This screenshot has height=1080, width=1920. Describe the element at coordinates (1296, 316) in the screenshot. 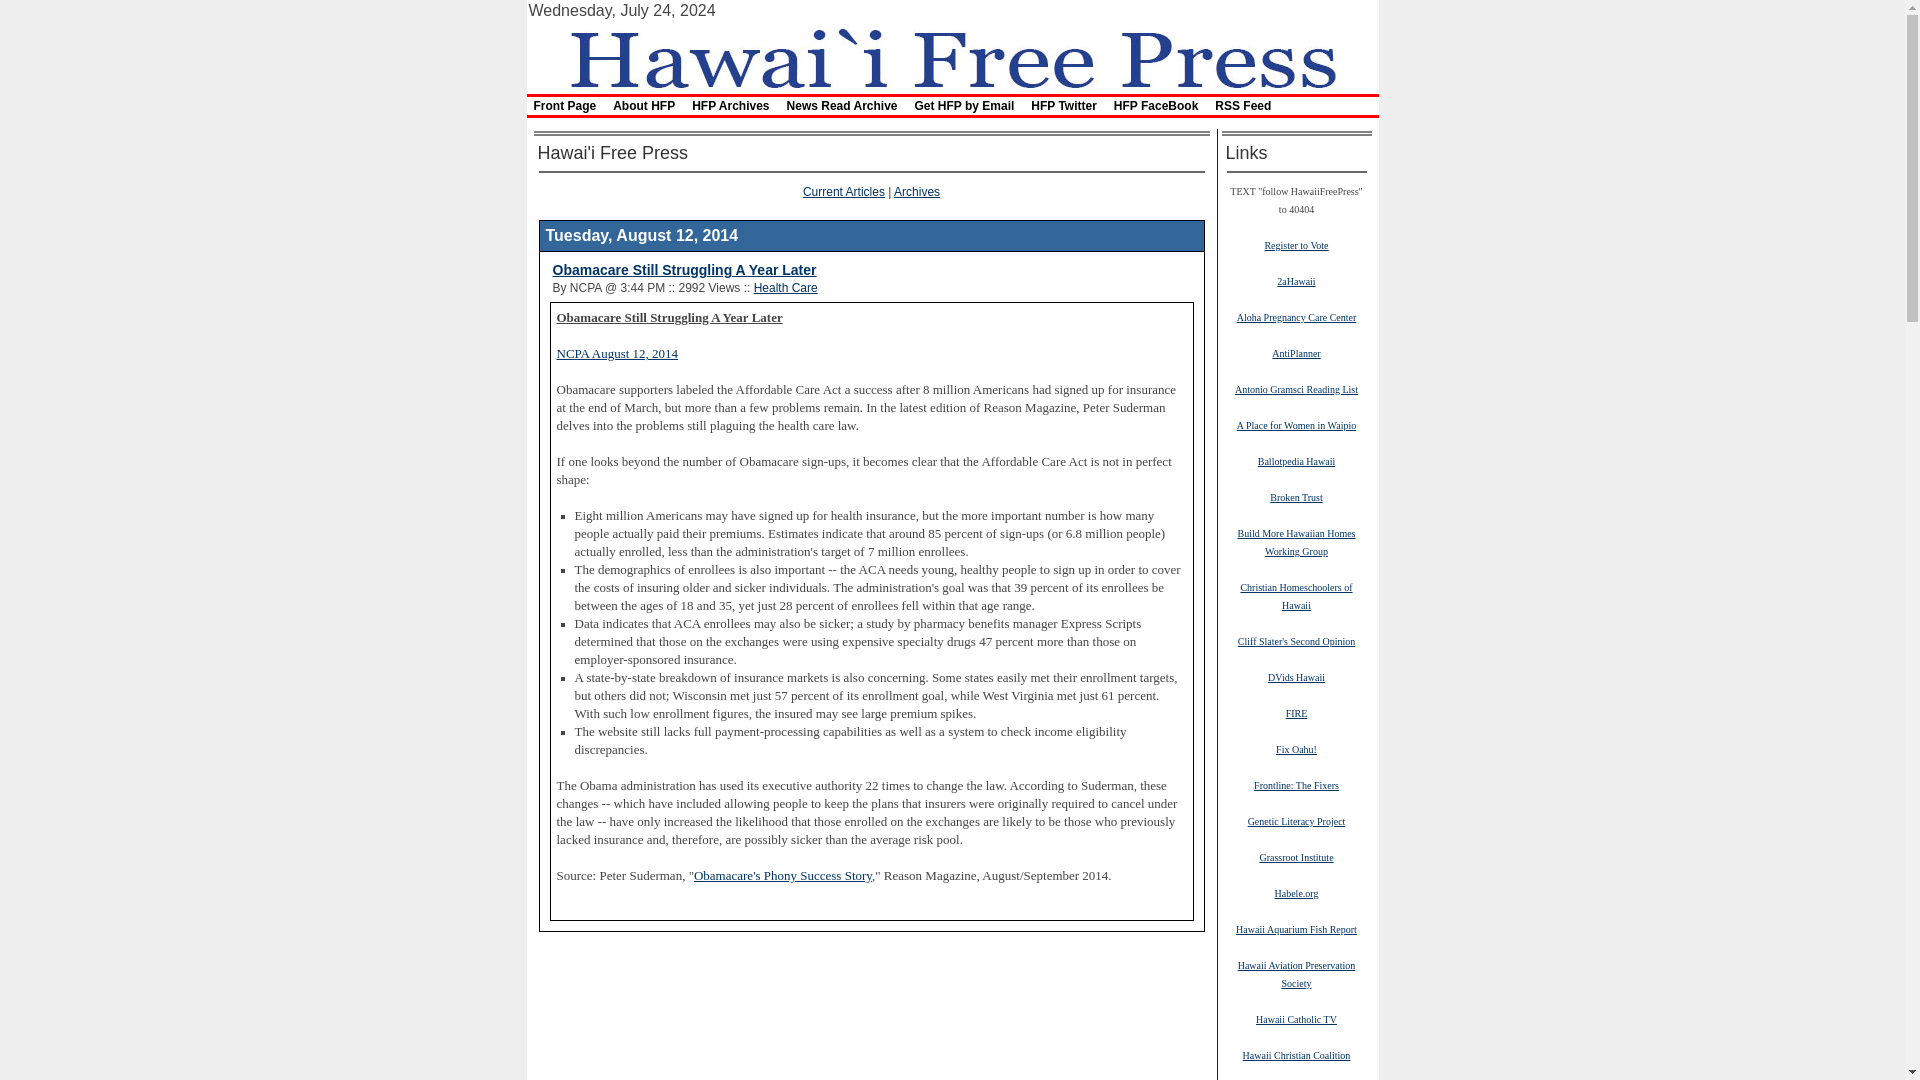

I see `Aloha Pregnancy Care Center` at that location.